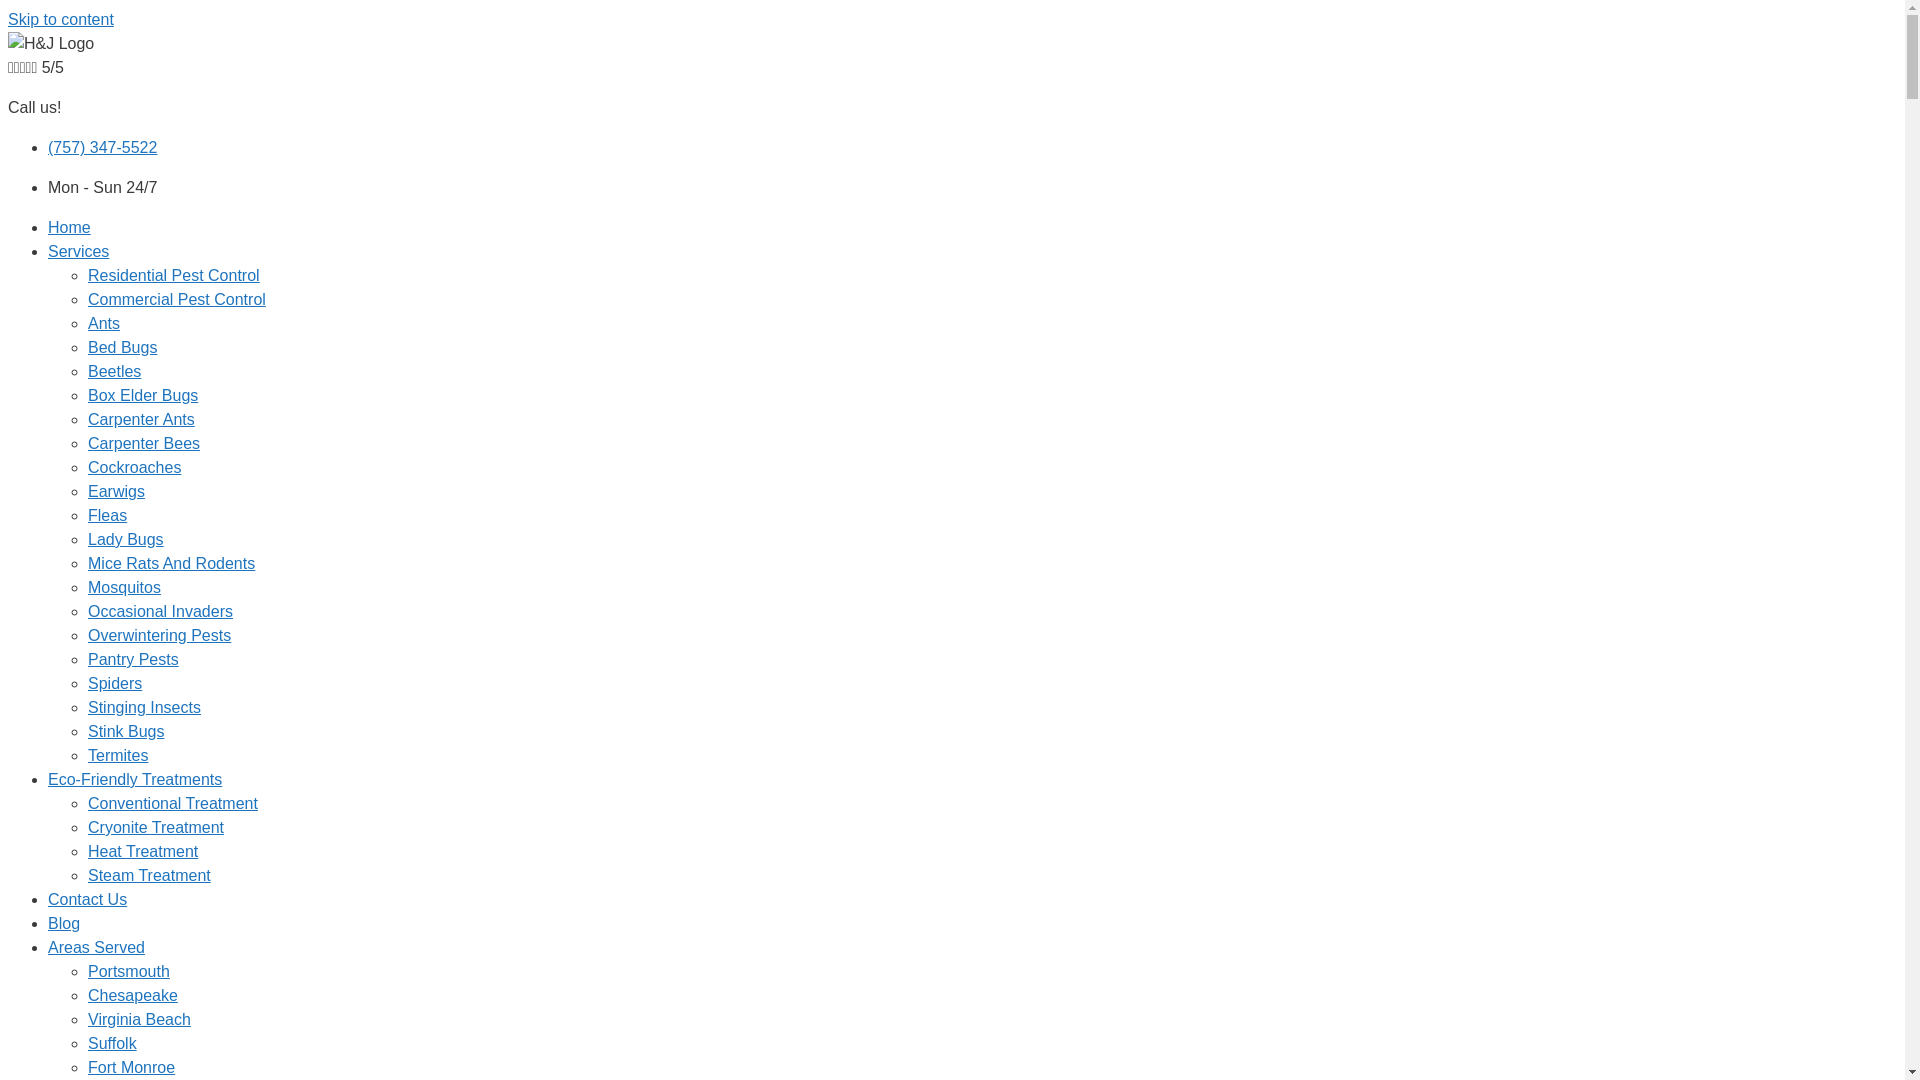 This screenshot has height=1080, width=1920. What do you see at coordinates (108, 516) in the screenshot?
I see `Fleas` at bounding box center [108, 516].